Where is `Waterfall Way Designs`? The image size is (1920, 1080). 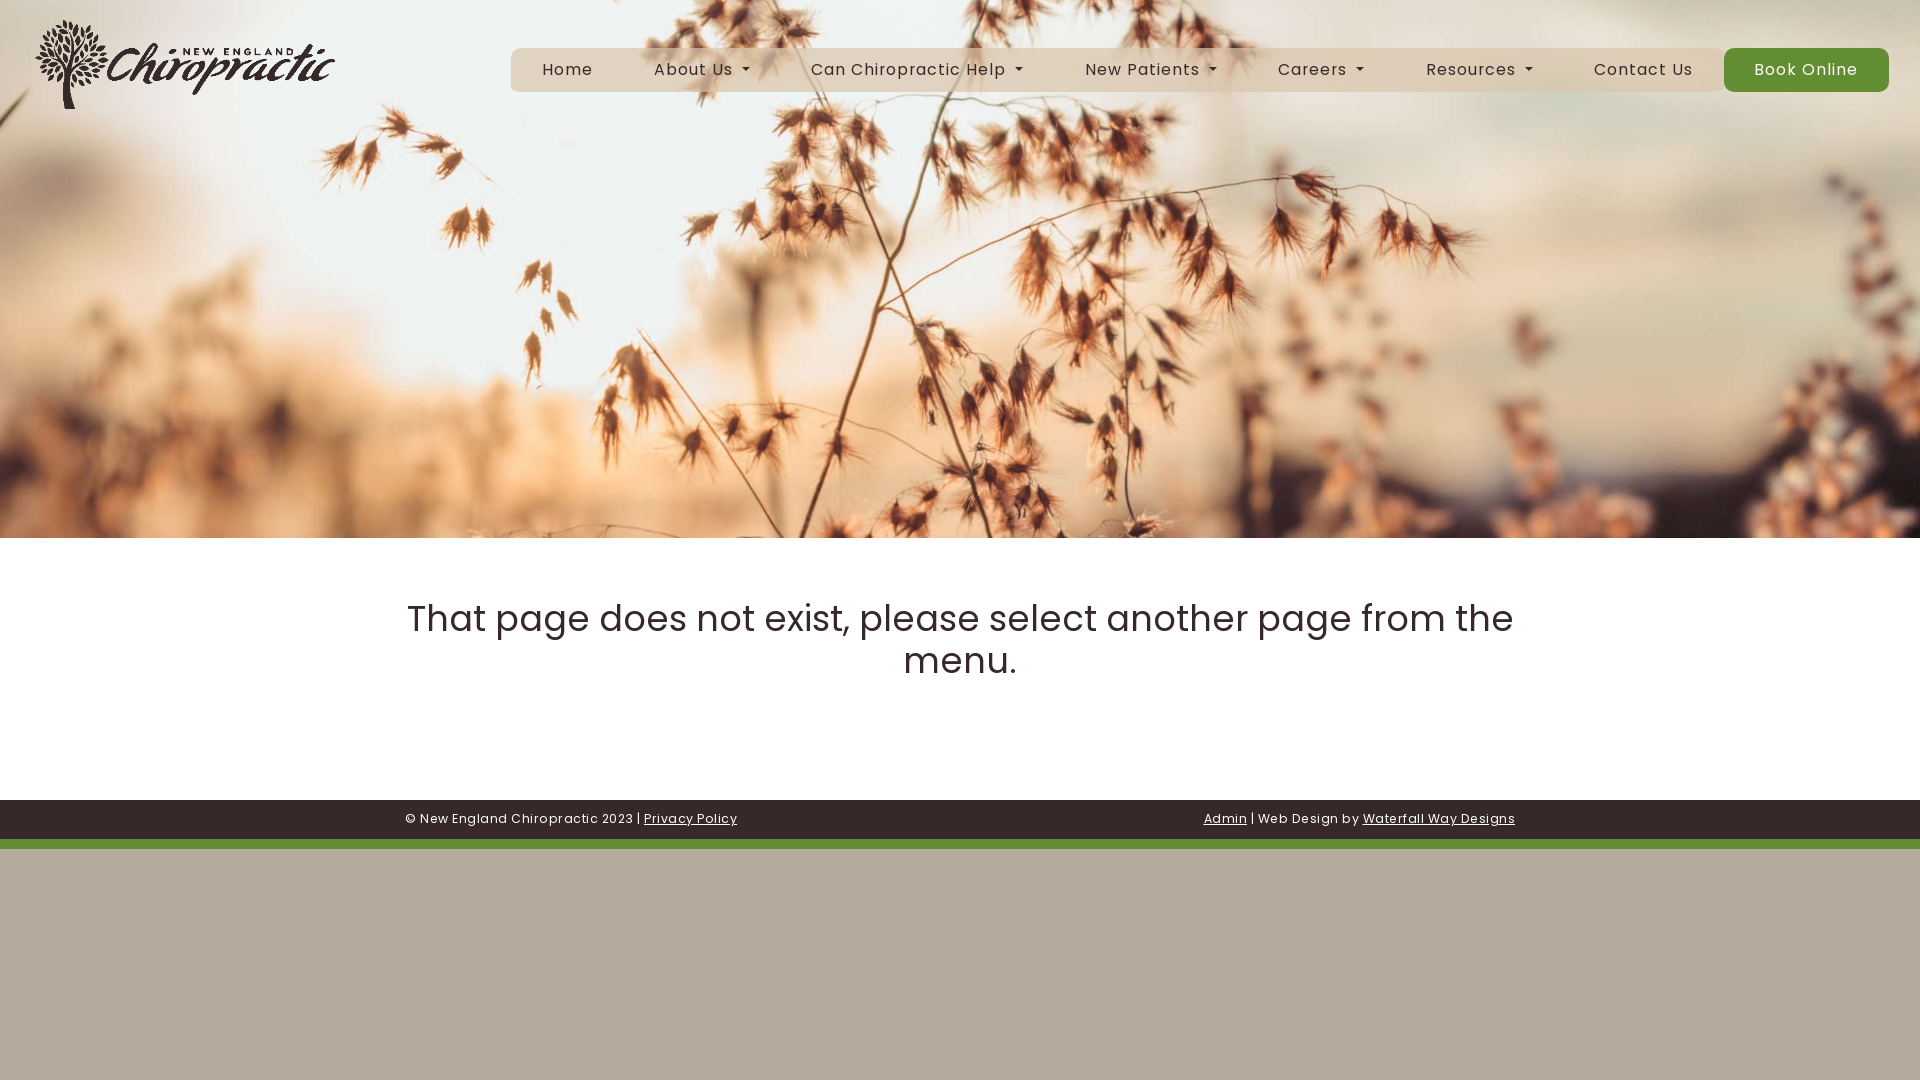 Waterfall Way Designs is located at coordinates (1438, 818).